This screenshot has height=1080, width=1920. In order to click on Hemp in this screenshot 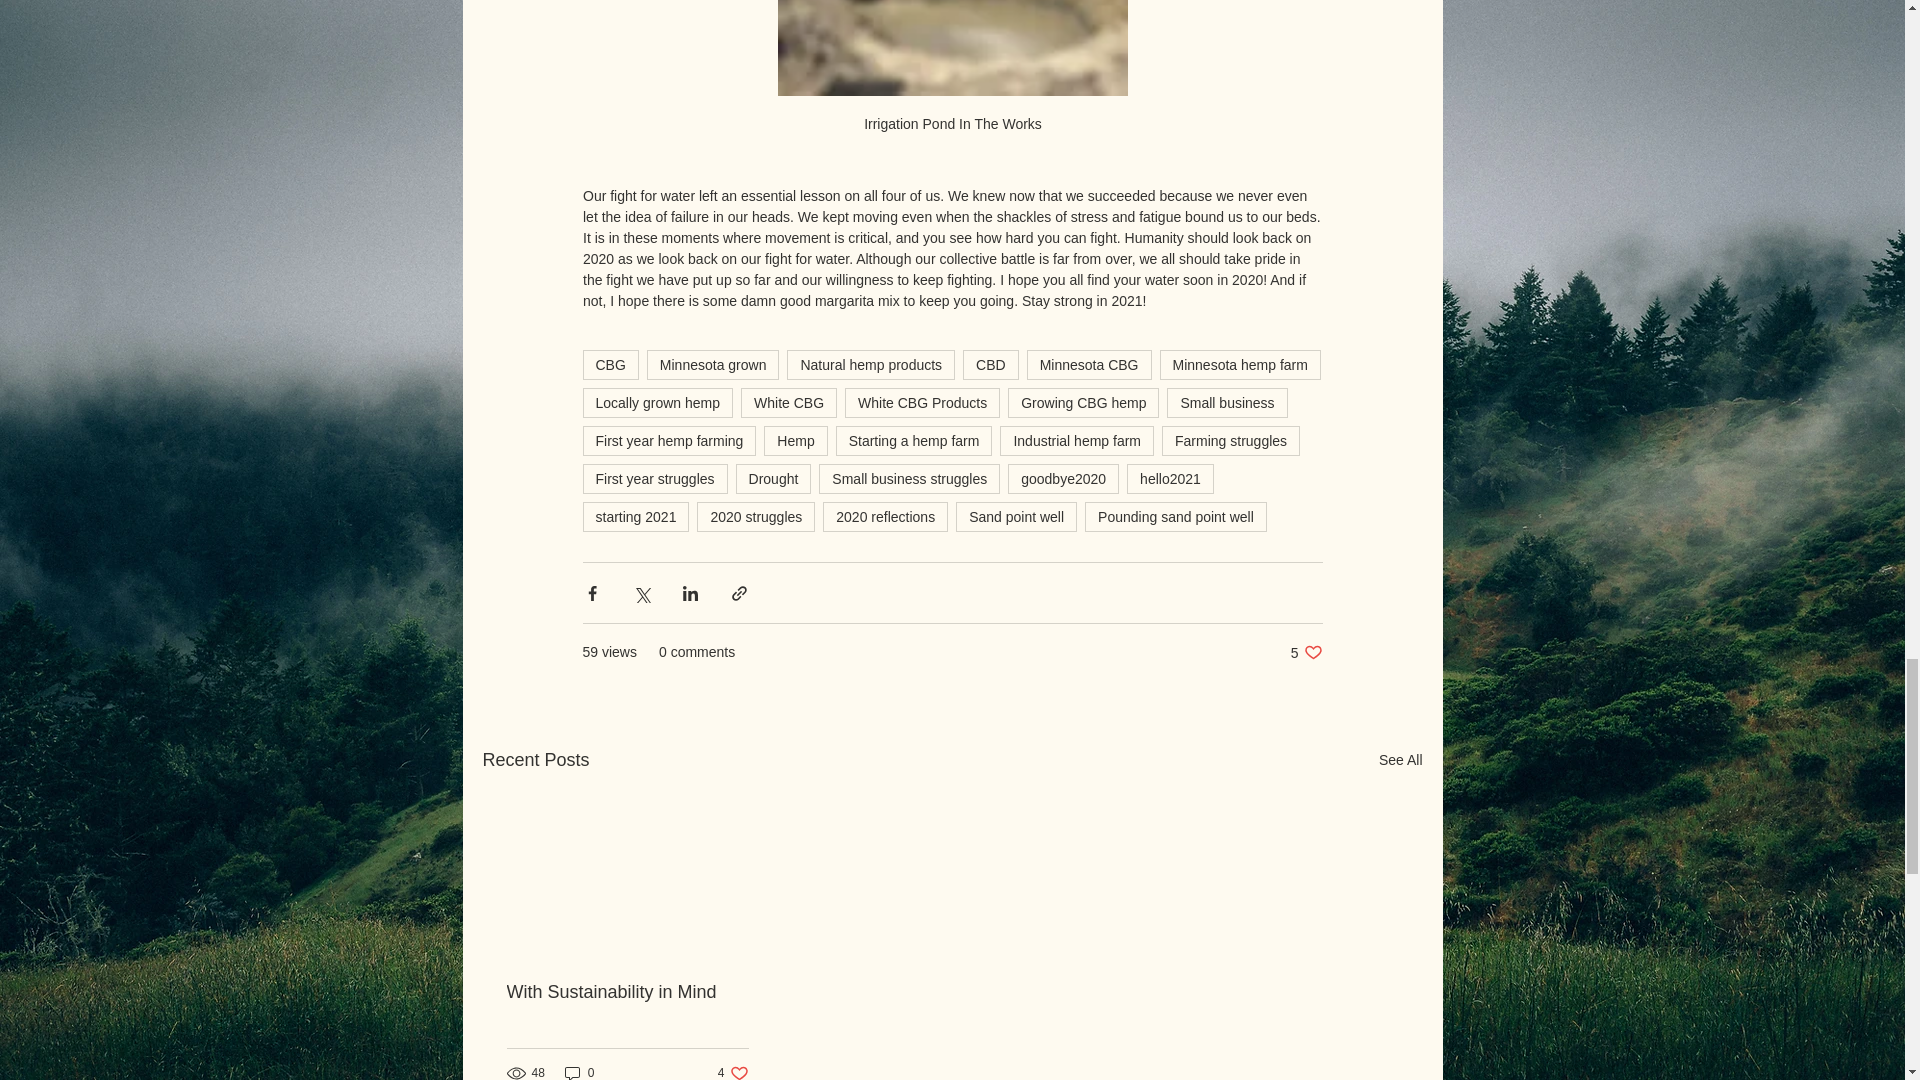, I will do `click(796, 440)`.